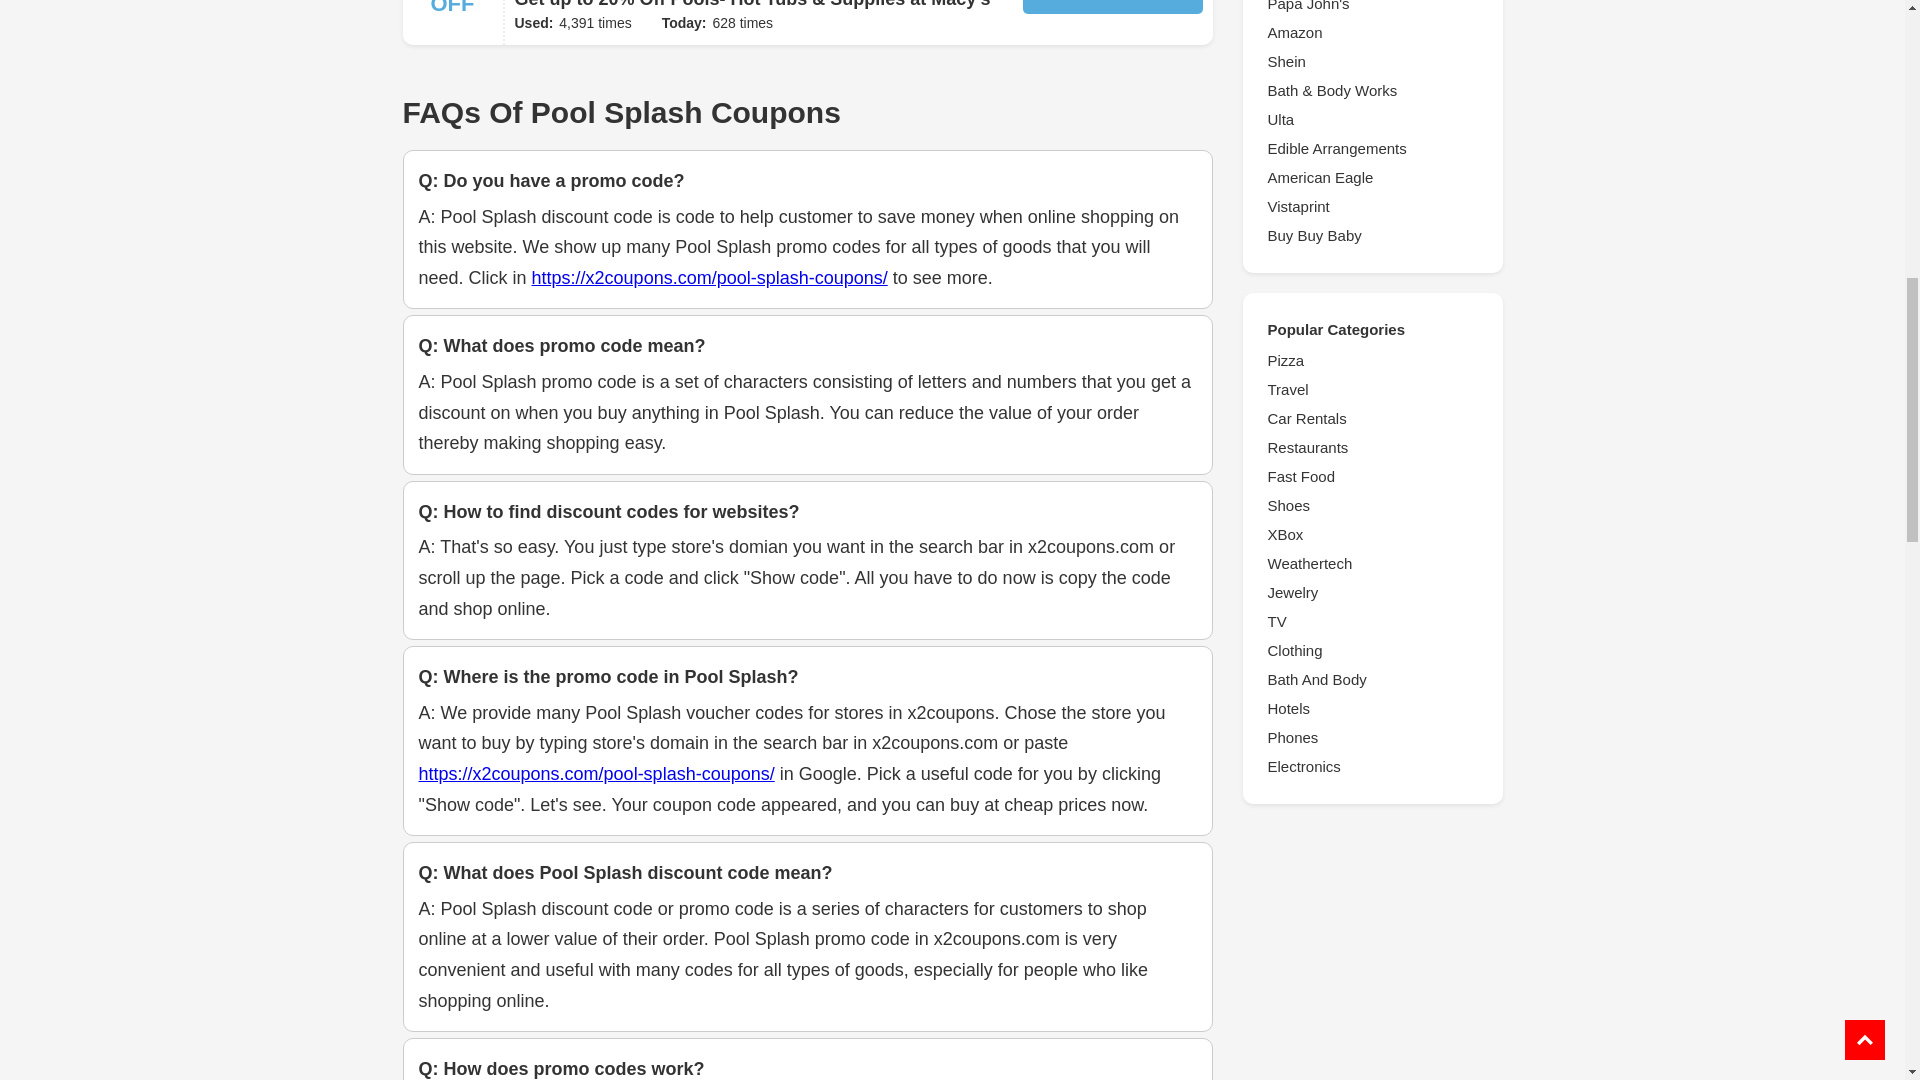 This screenshot has width=1920, height=1080. I want to click on Amazon, so click(1372, 32).